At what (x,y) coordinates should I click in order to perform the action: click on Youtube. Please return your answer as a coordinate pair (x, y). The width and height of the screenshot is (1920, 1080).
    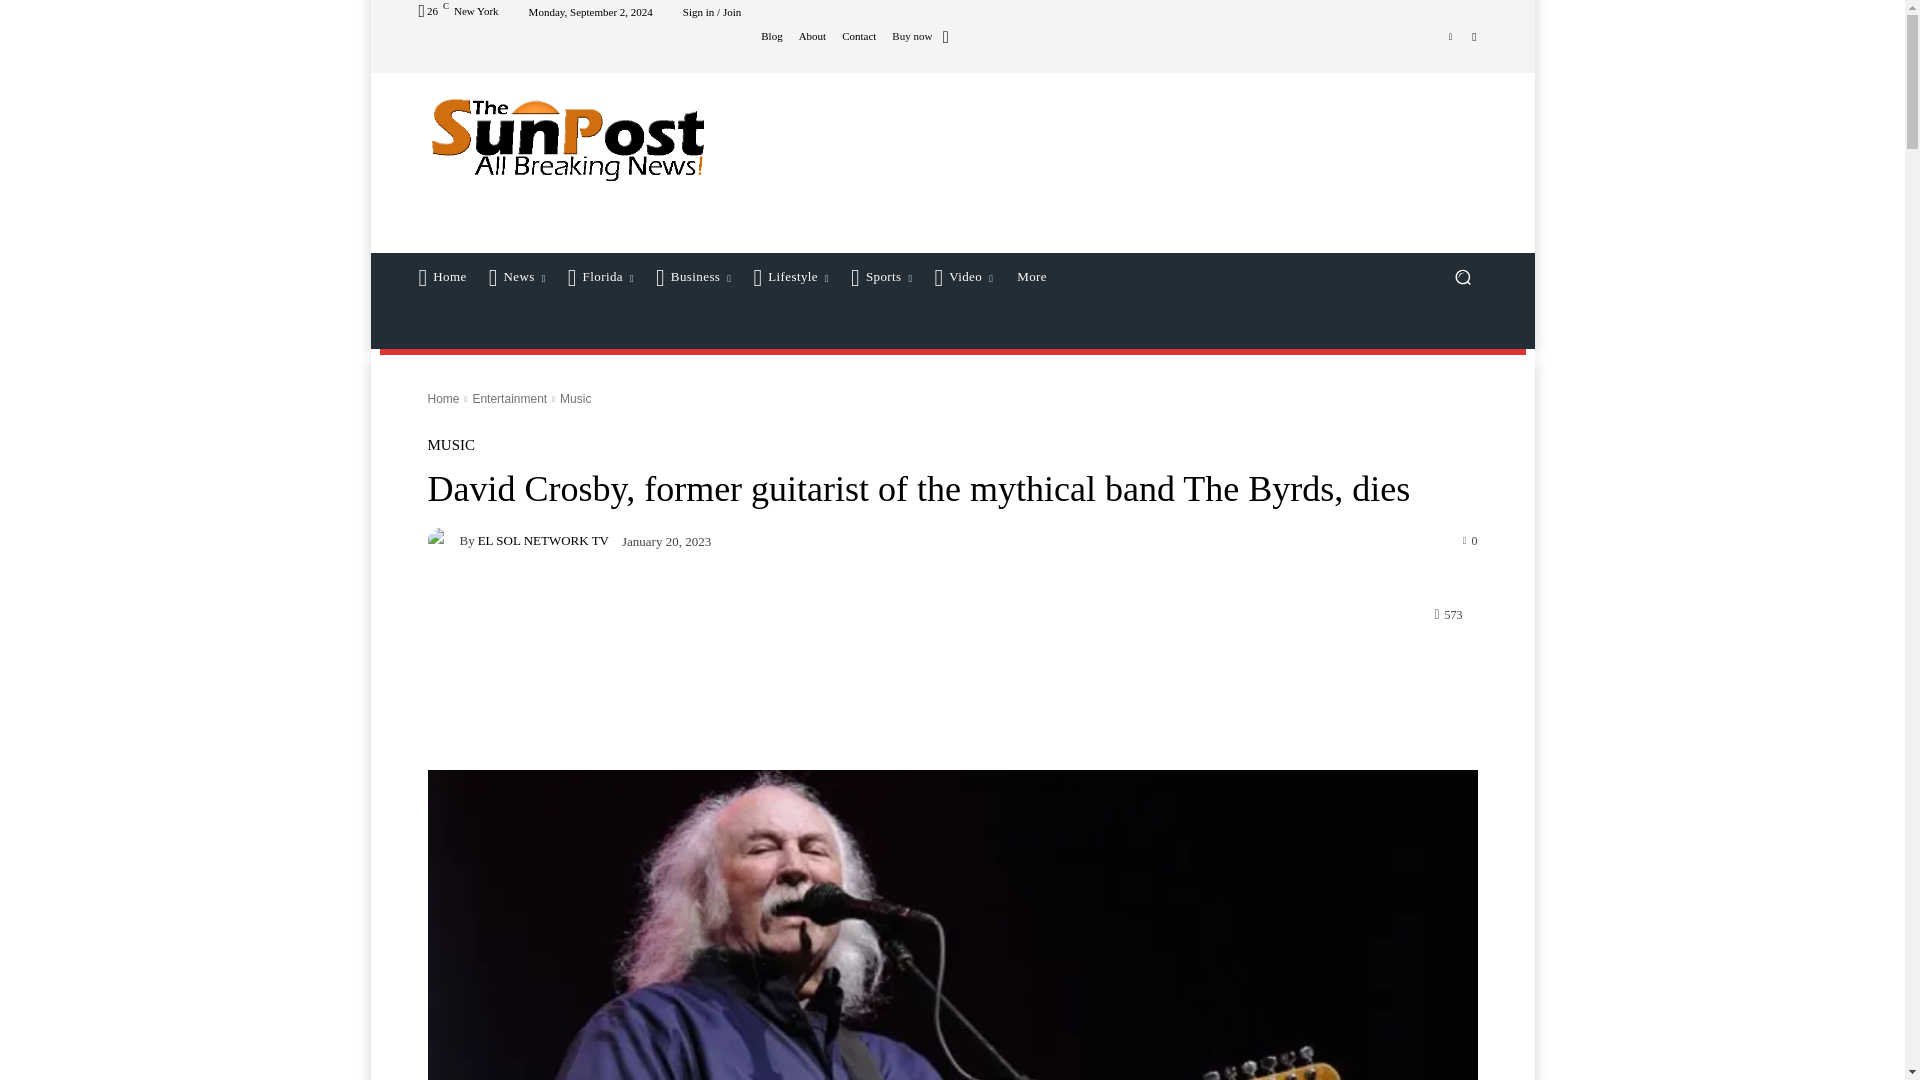
    Looking at the image, I should click on (1474, 35).